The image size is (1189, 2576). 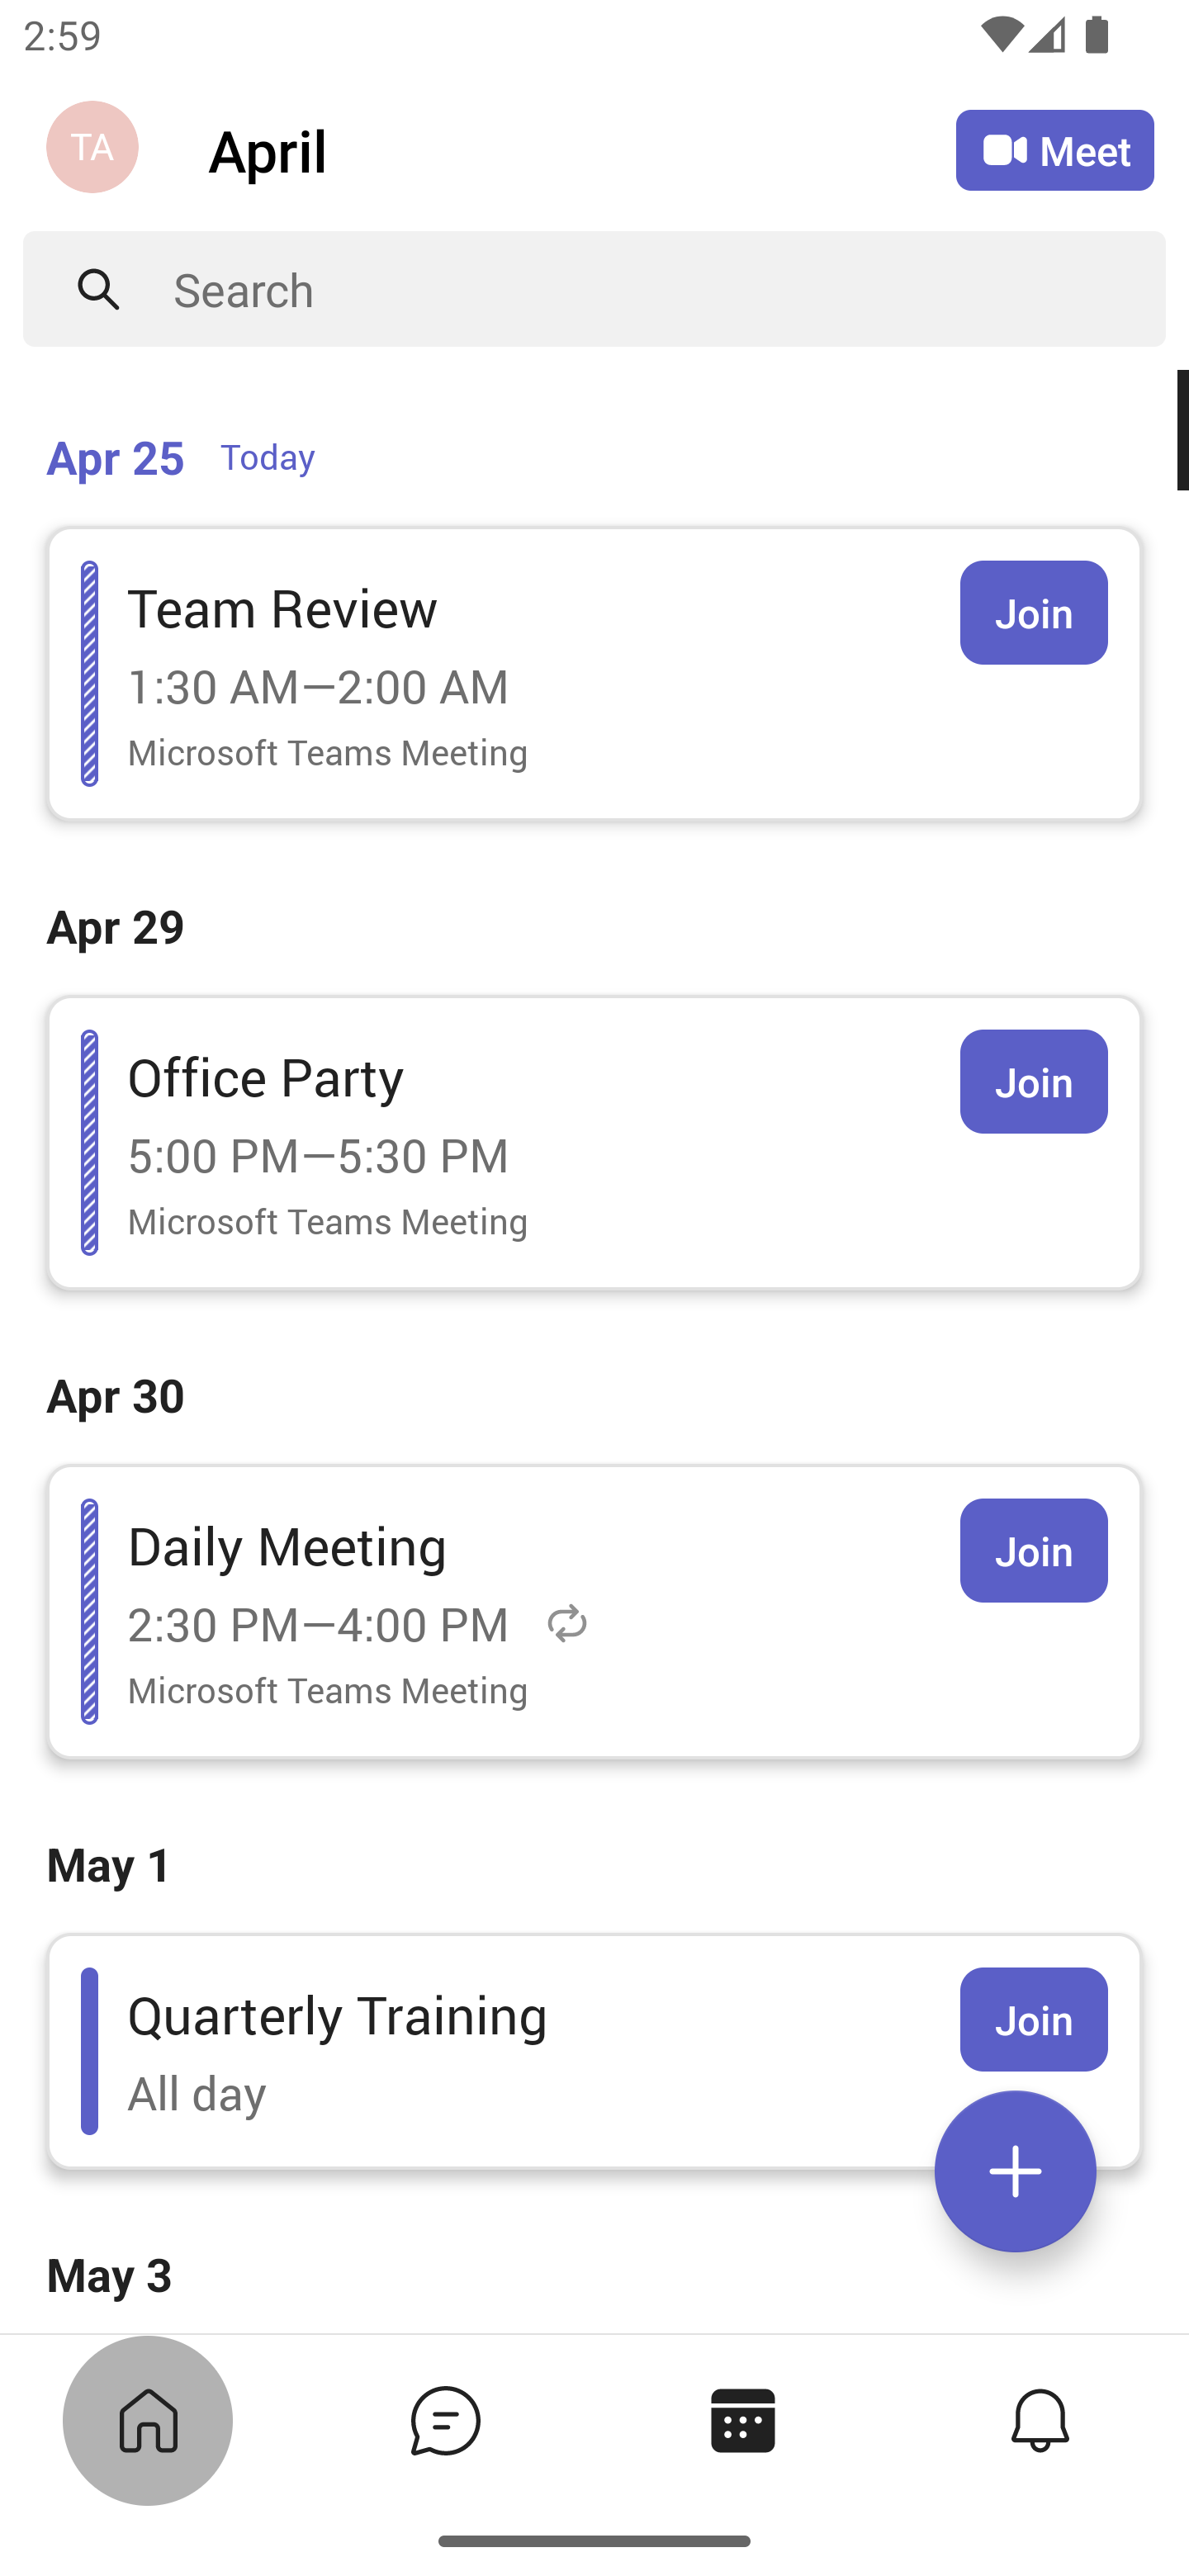 What do you see at coordinates (670, 289) in the screenshot?
I see `Search` at bounding box center [670, 289].